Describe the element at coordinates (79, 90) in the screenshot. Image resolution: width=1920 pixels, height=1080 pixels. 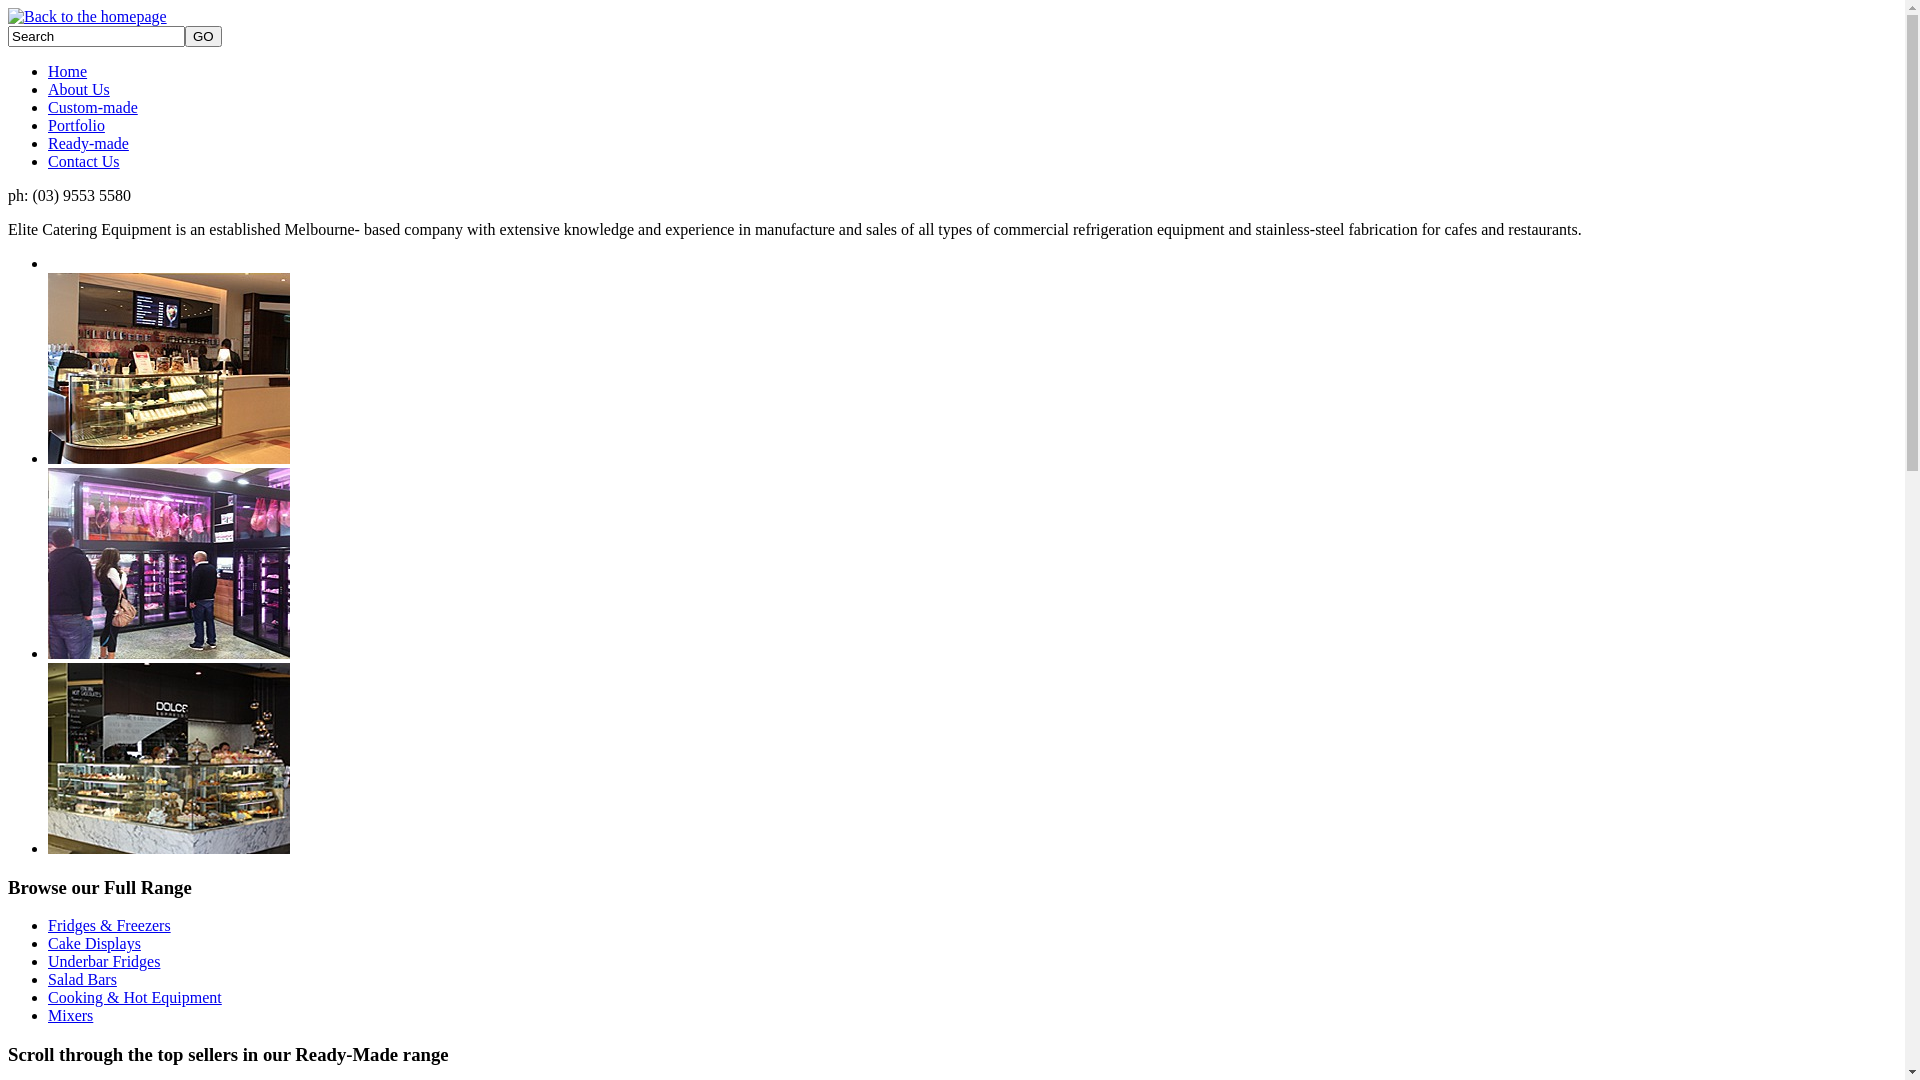
I see `About Us` at that location.